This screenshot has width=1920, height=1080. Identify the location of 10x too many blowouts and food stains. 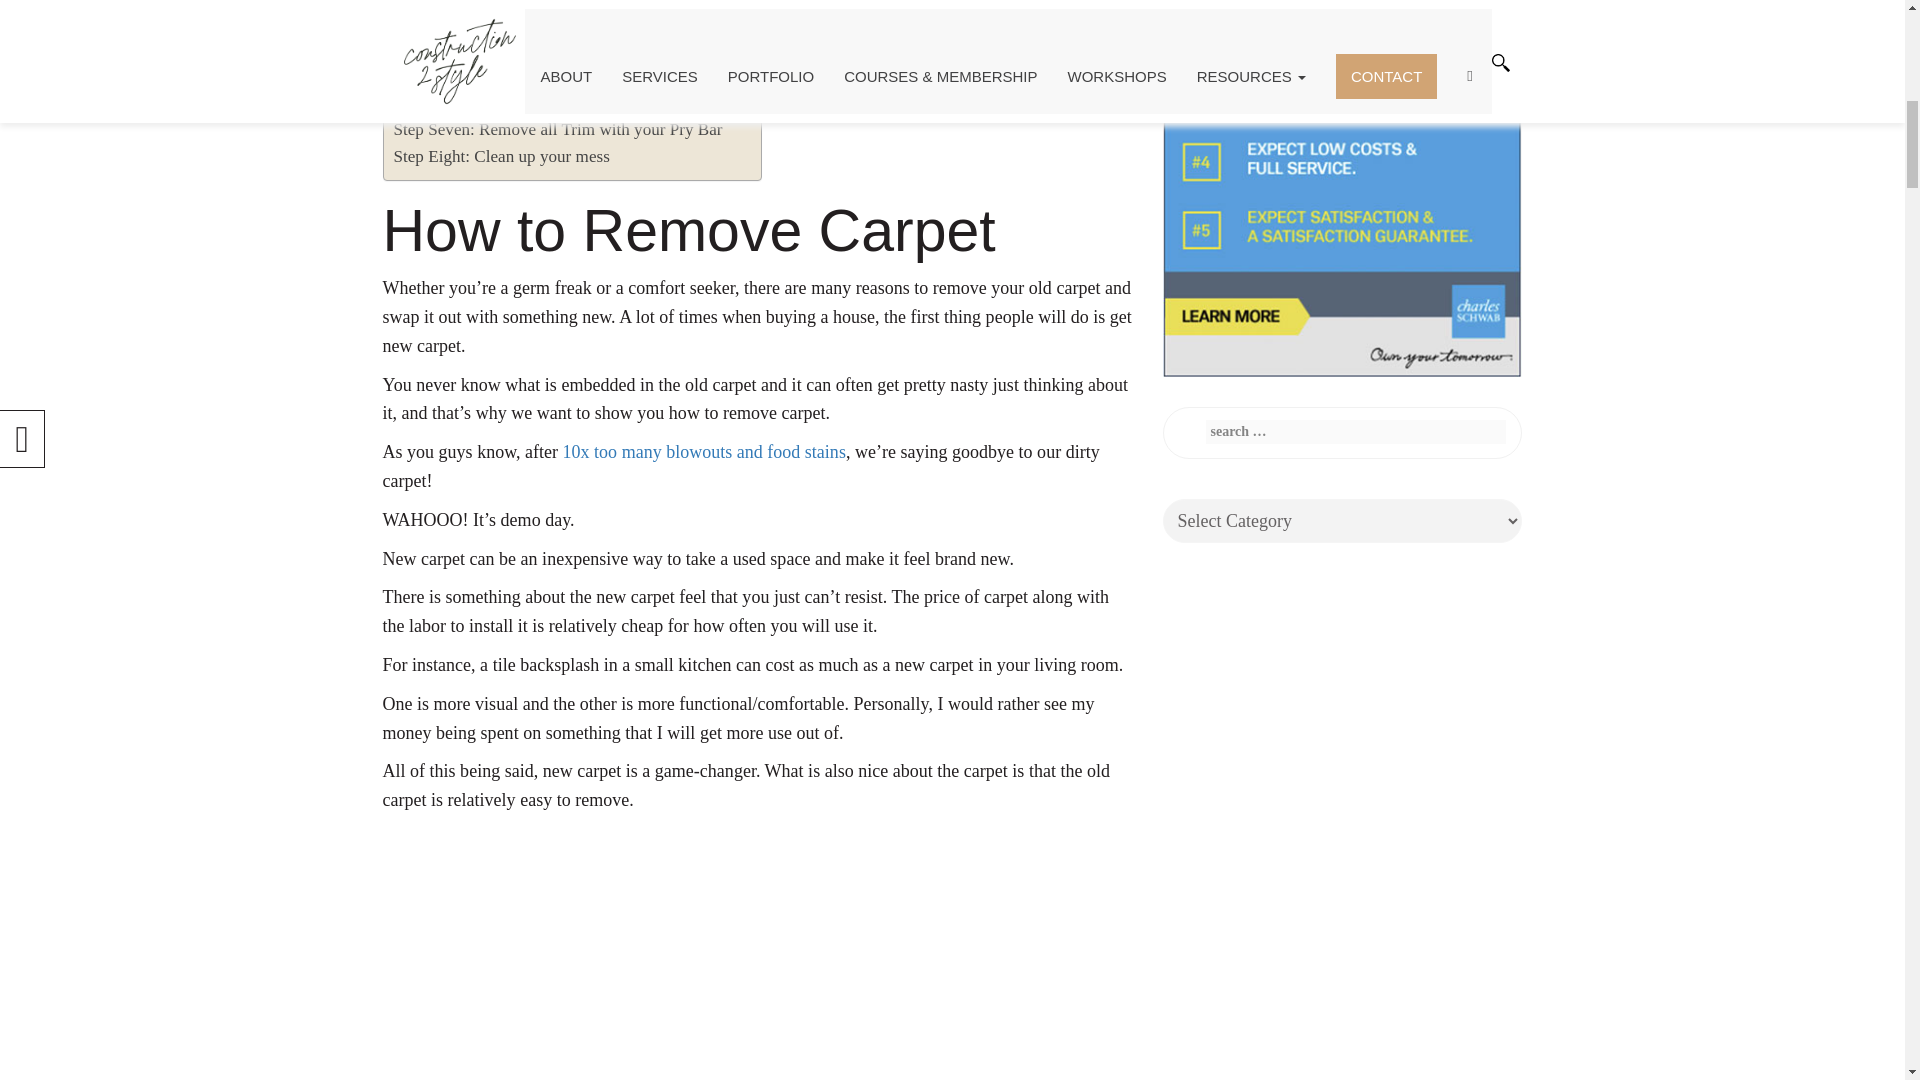
(704, 452).